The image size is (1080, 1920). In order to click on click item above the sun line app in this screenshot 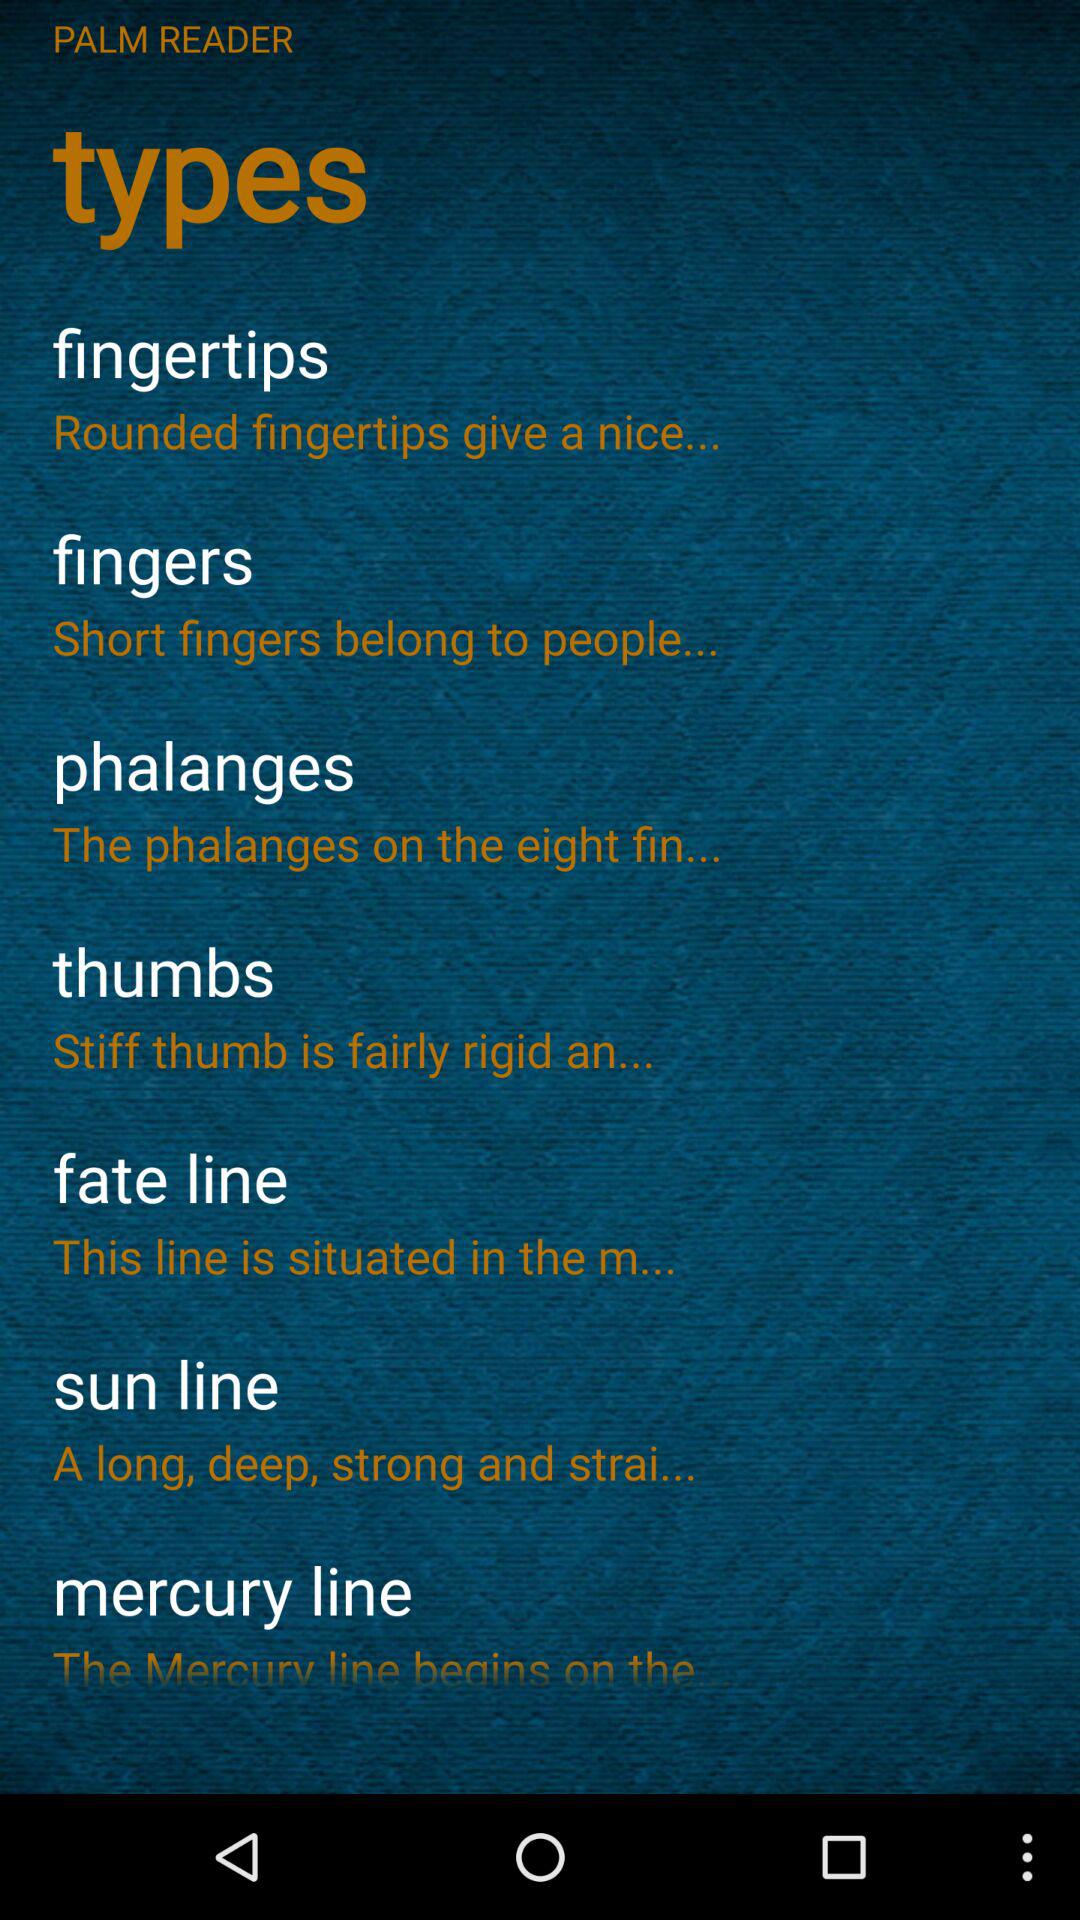, I will do `click(540, 1255)`.